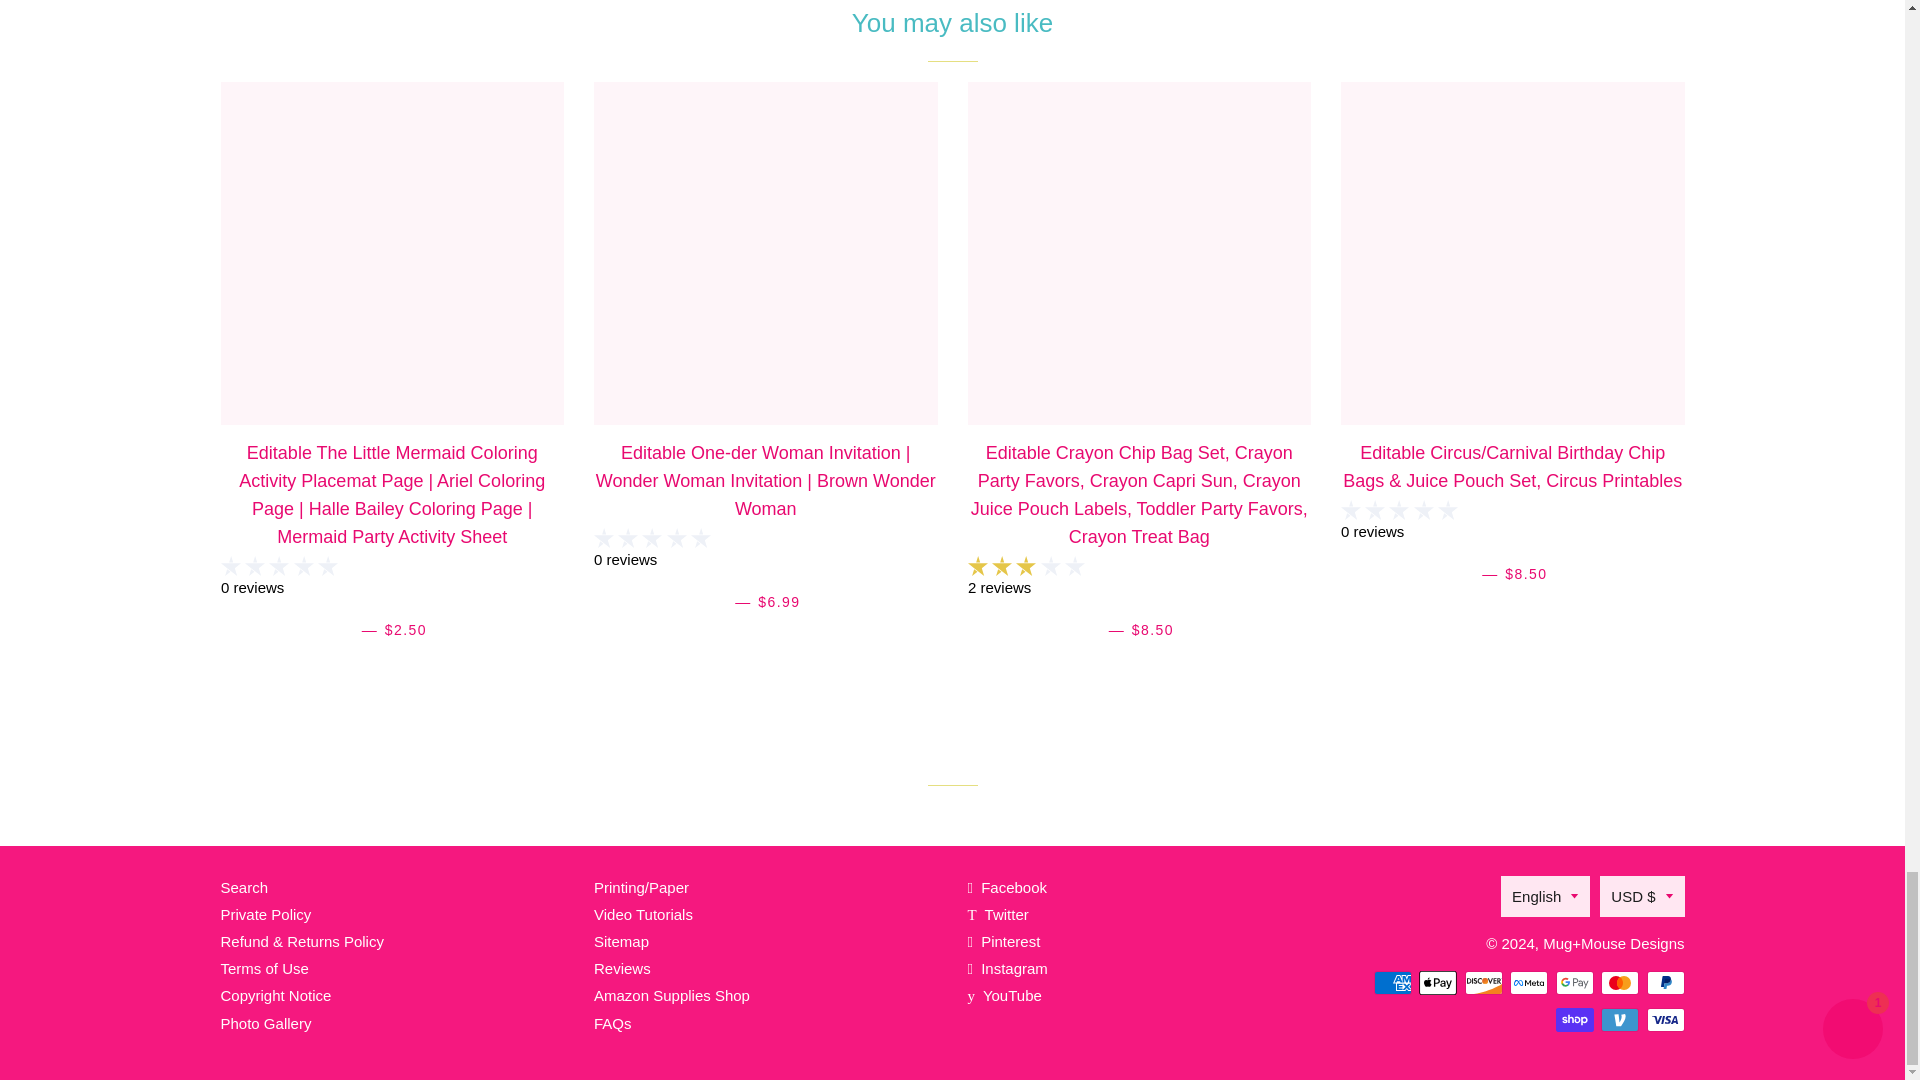 The width and height of the screenshot is (1920, 1080). Describe the element at coordinates (1574, 982) in the screenshot. I see `Google Pay` at that location.